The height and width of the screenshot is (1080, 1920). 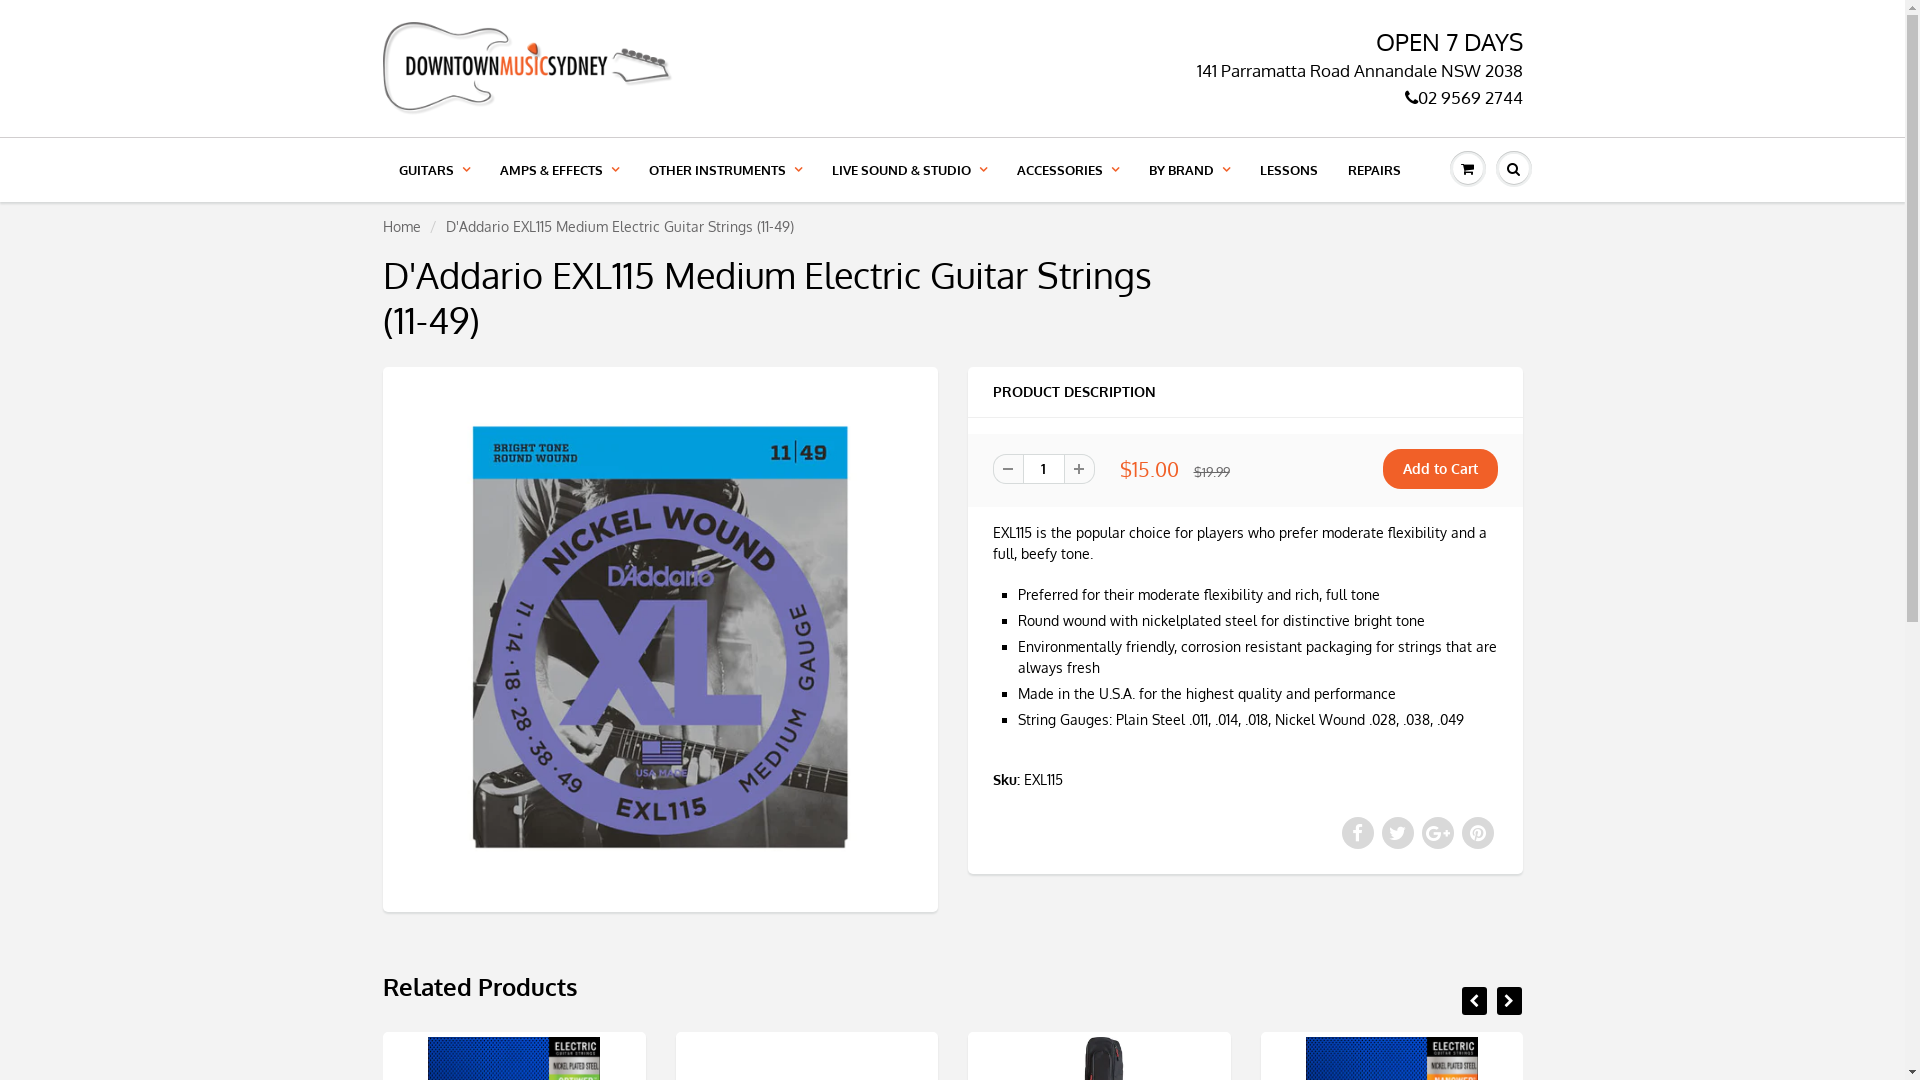 I want to click on OTHER INSTRUMENTS, so click(x=726, y=170).